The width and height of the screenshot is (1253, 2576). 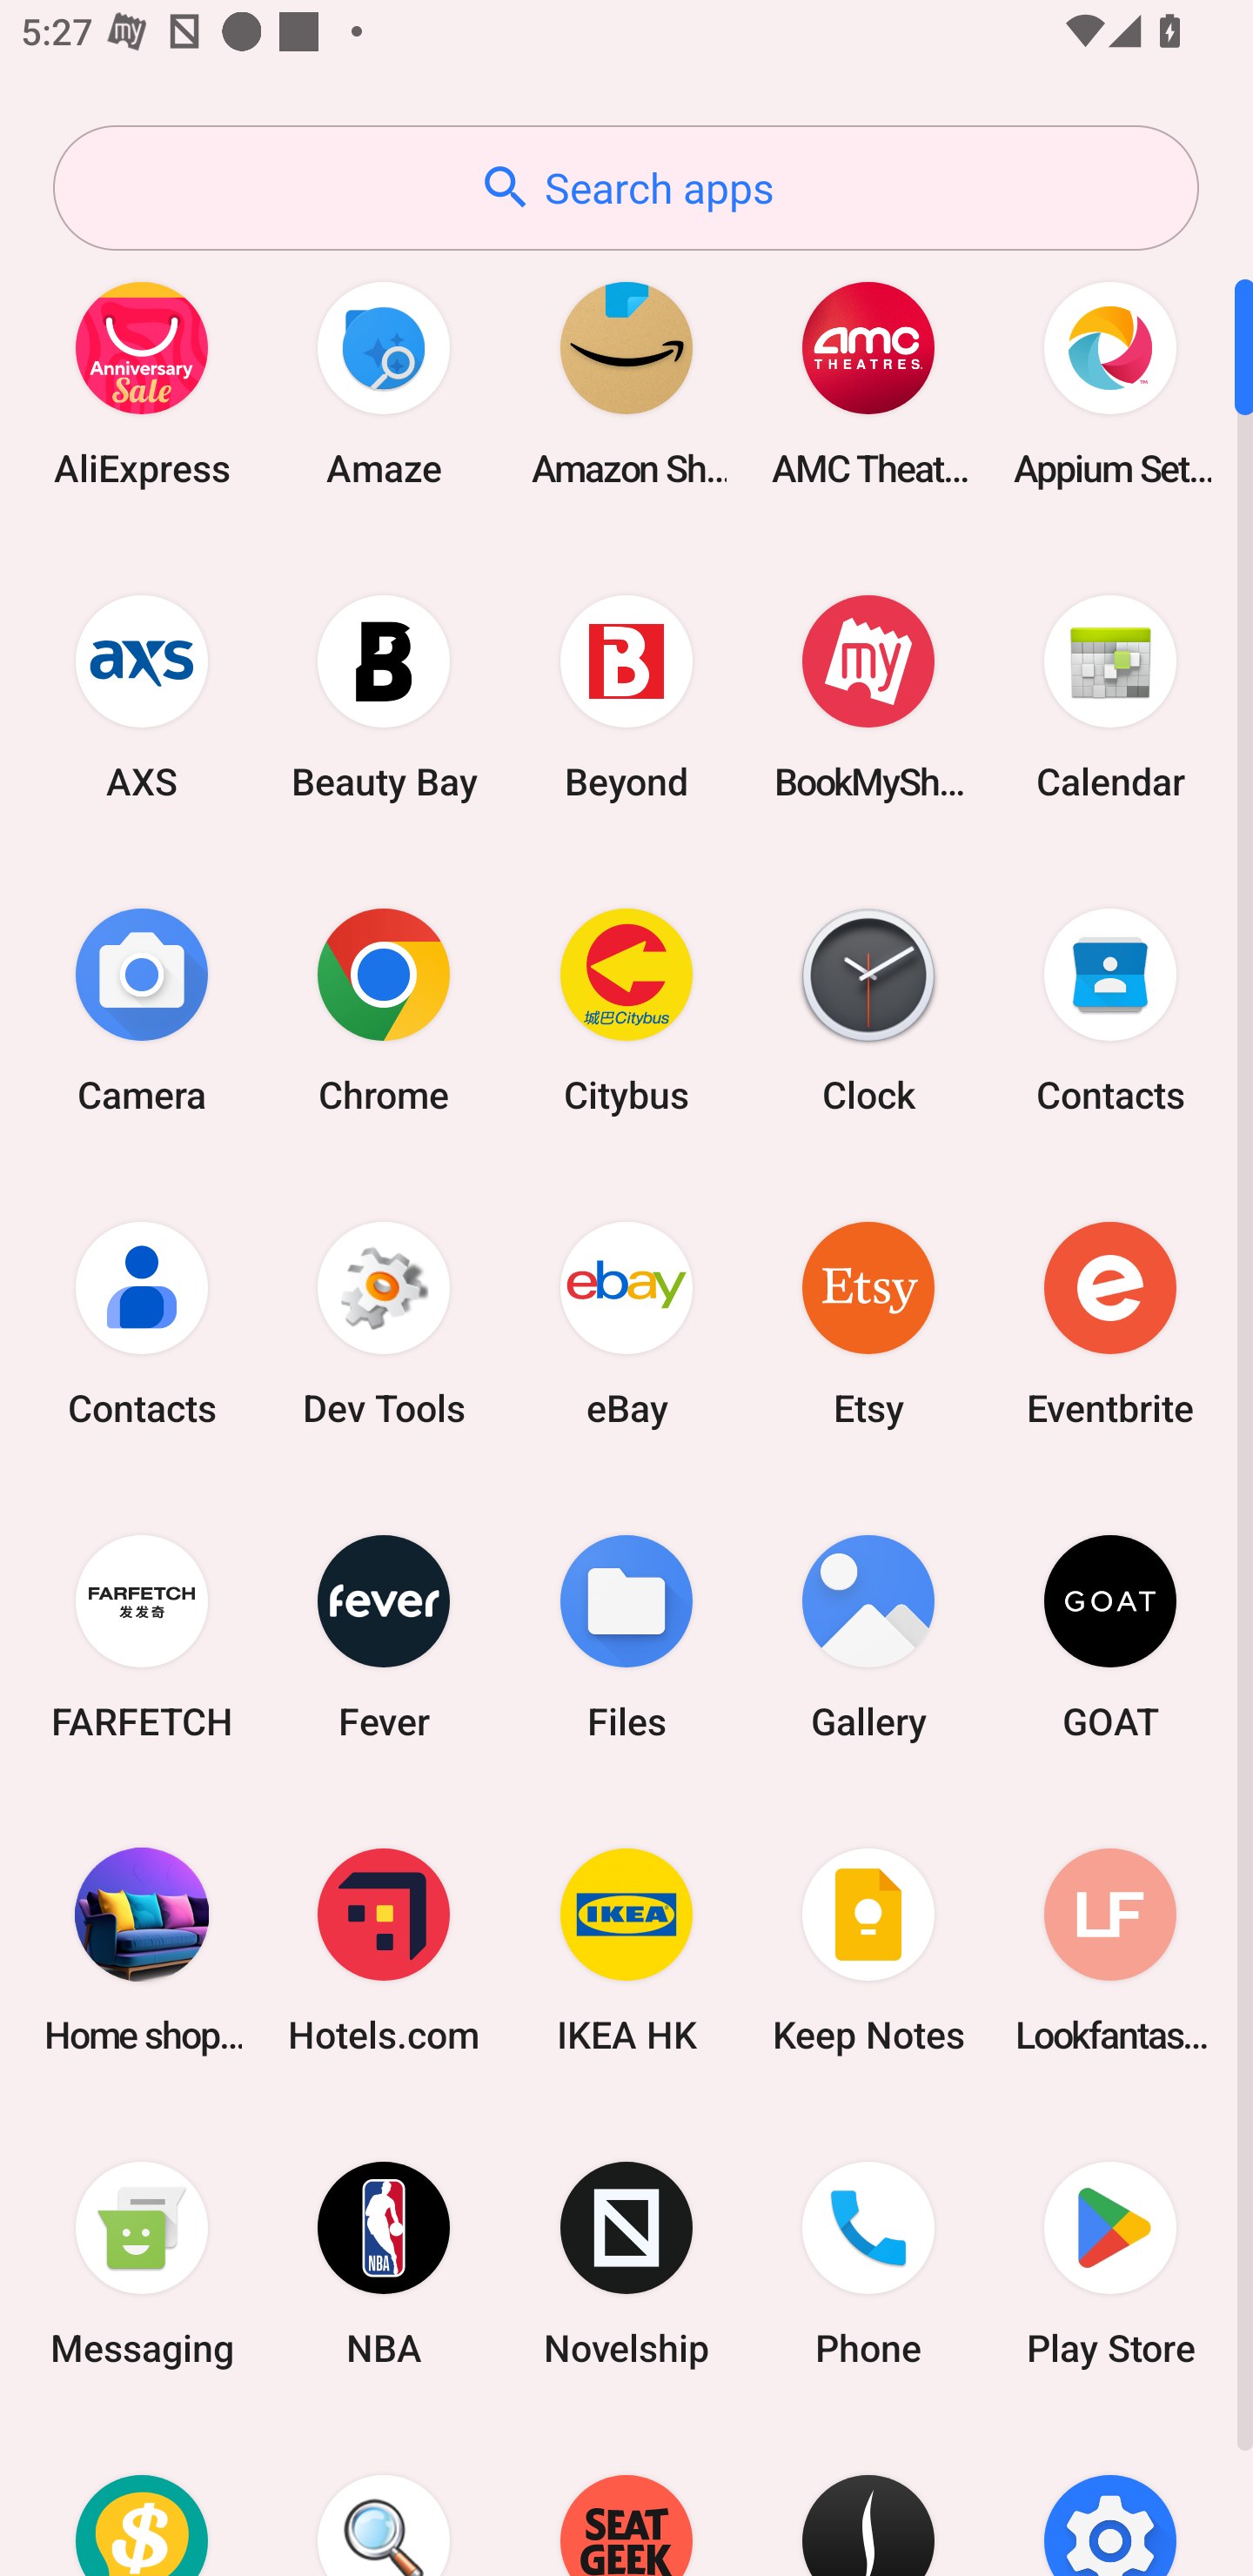 I want to click on Home shopping, so click(x=142, y=1949).